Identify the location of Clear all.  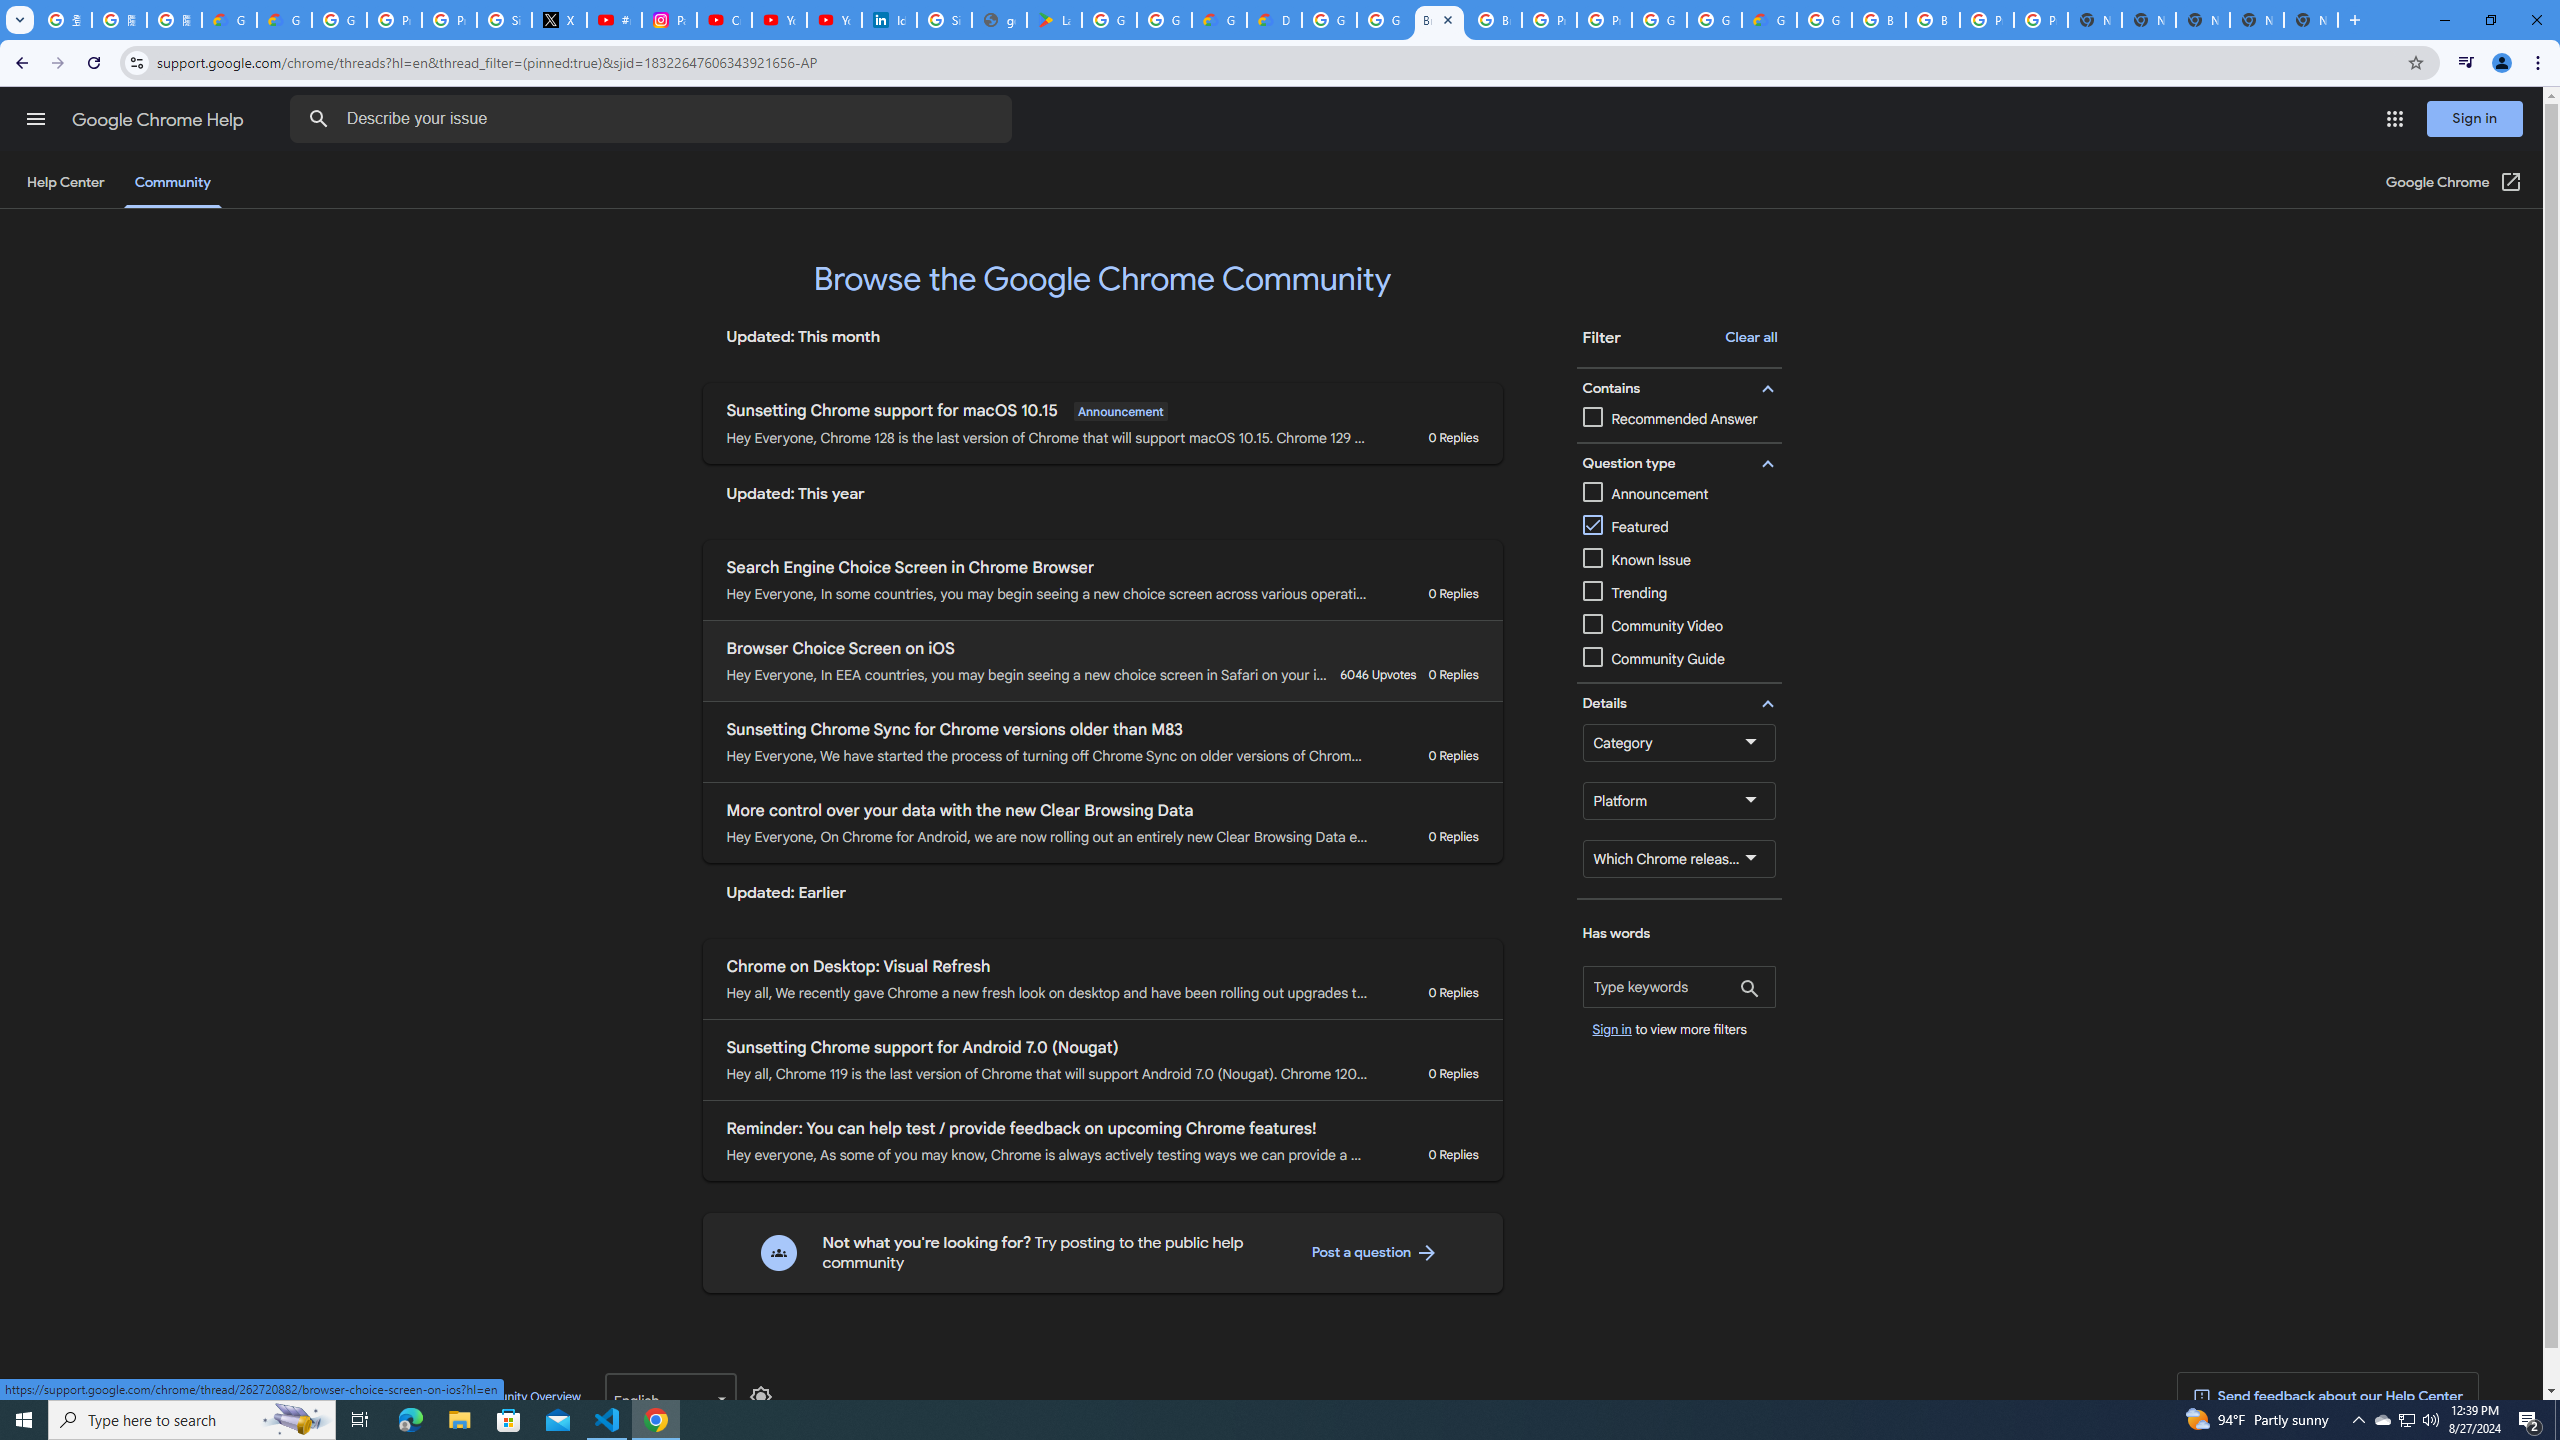
(1750, 338).